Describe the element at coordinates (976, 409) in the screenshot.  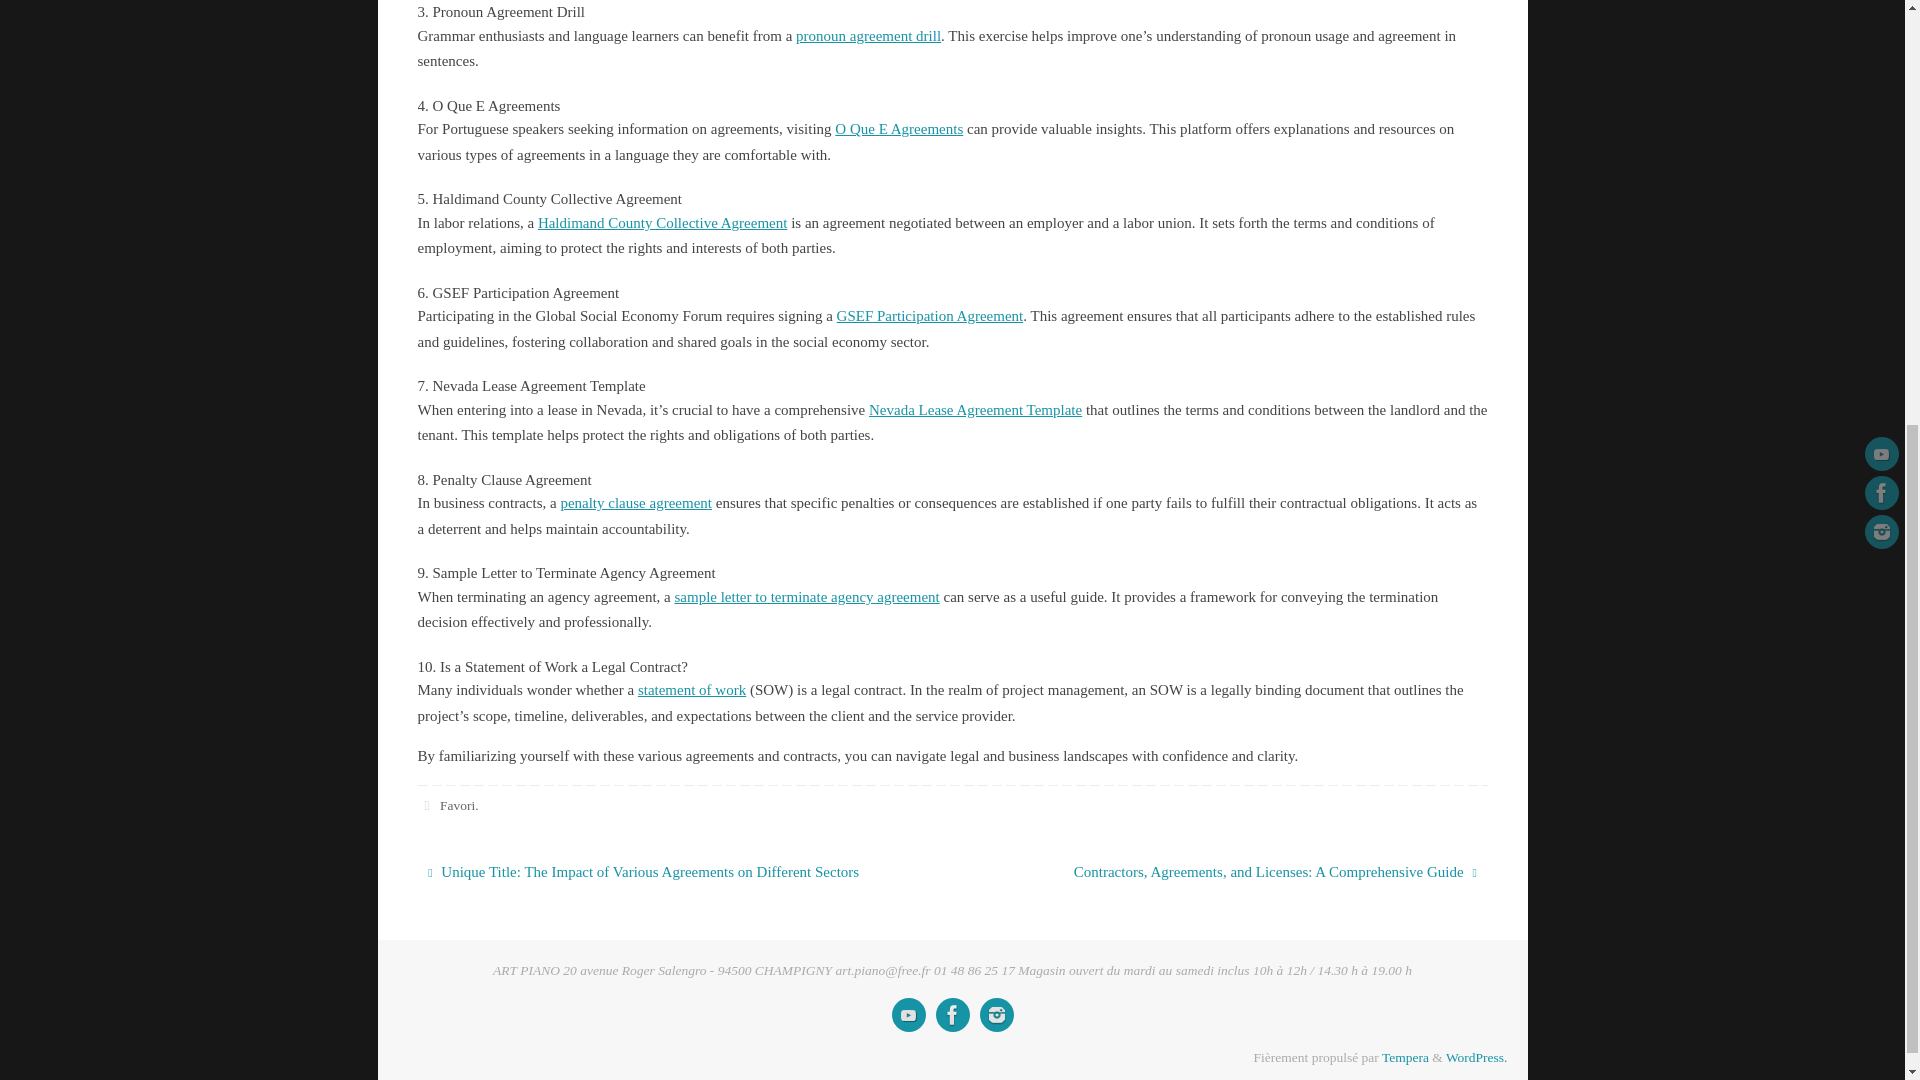
I see `Nevada Lease Agreement Template` at that location.